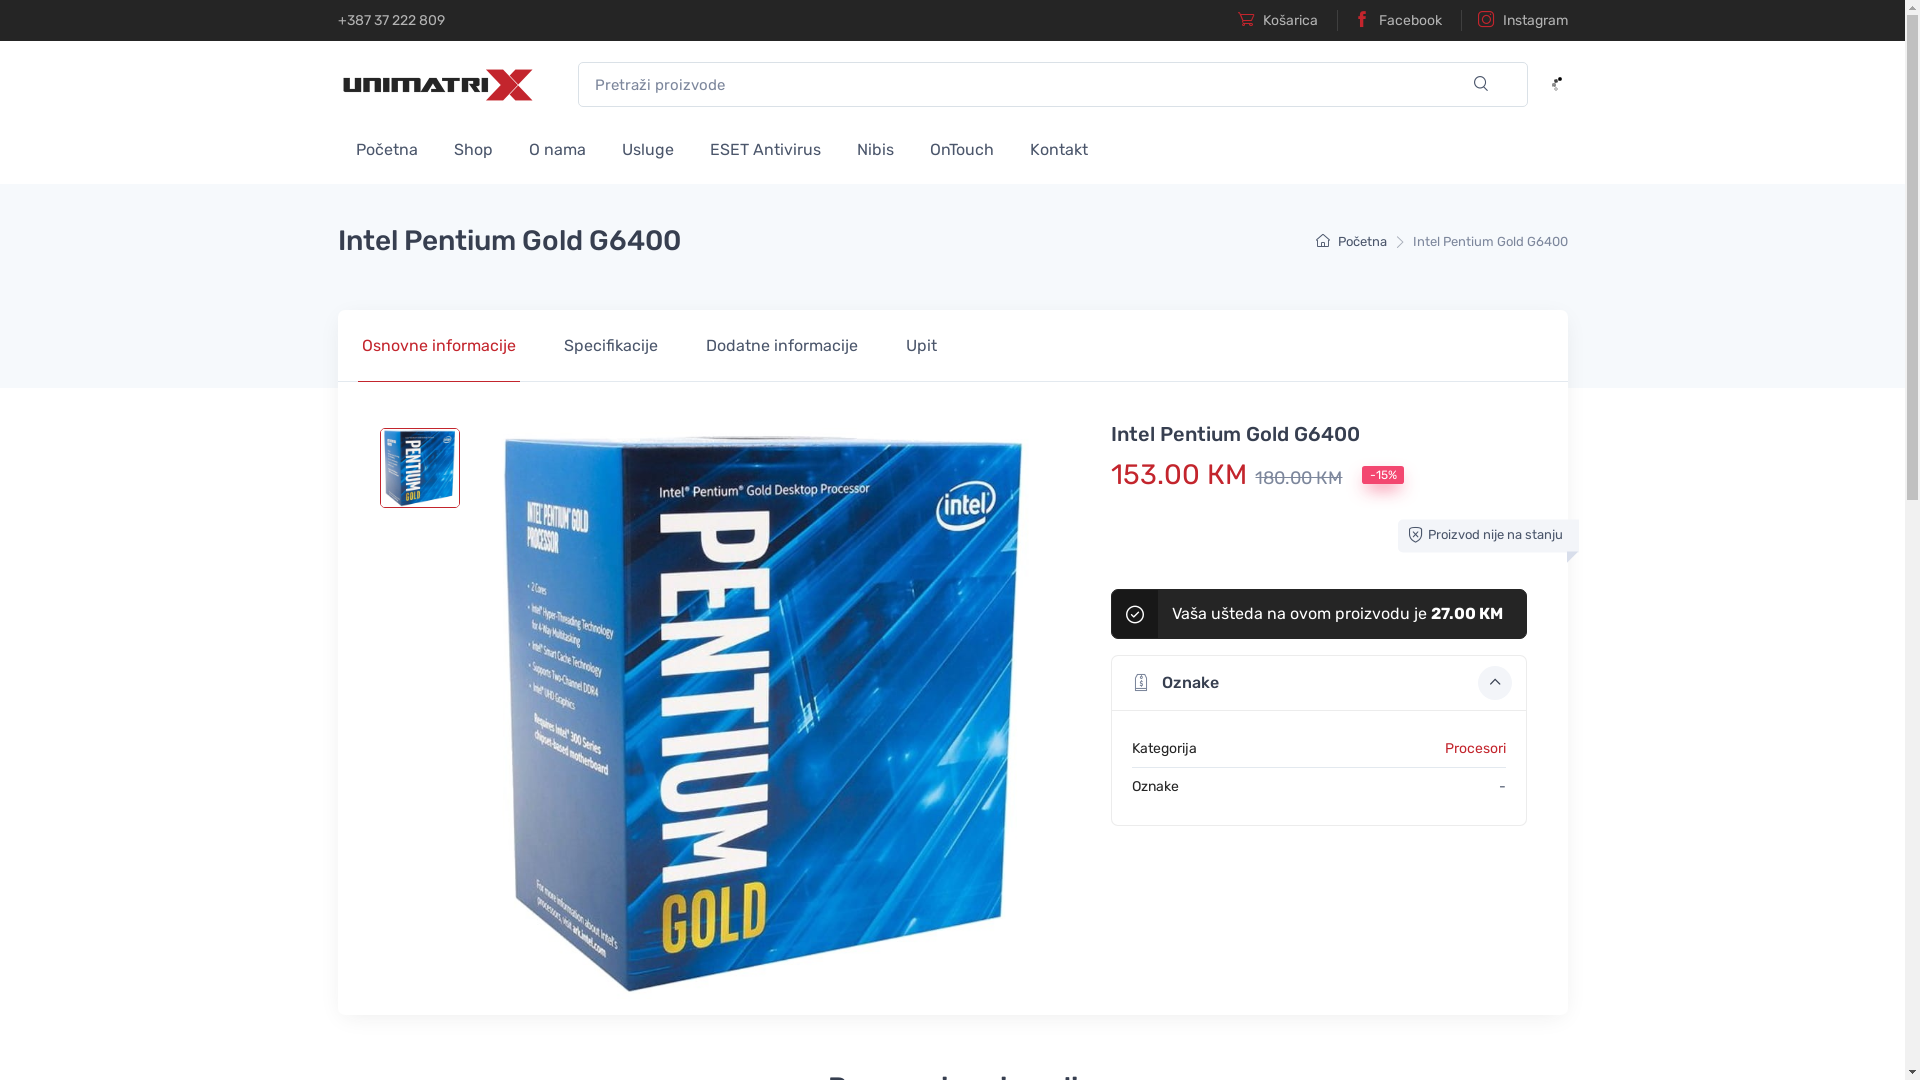  What do you see at coordinates (439, 346) in the screenshot?
I see `Osnovne informacije` at bounding box center [439, 346].